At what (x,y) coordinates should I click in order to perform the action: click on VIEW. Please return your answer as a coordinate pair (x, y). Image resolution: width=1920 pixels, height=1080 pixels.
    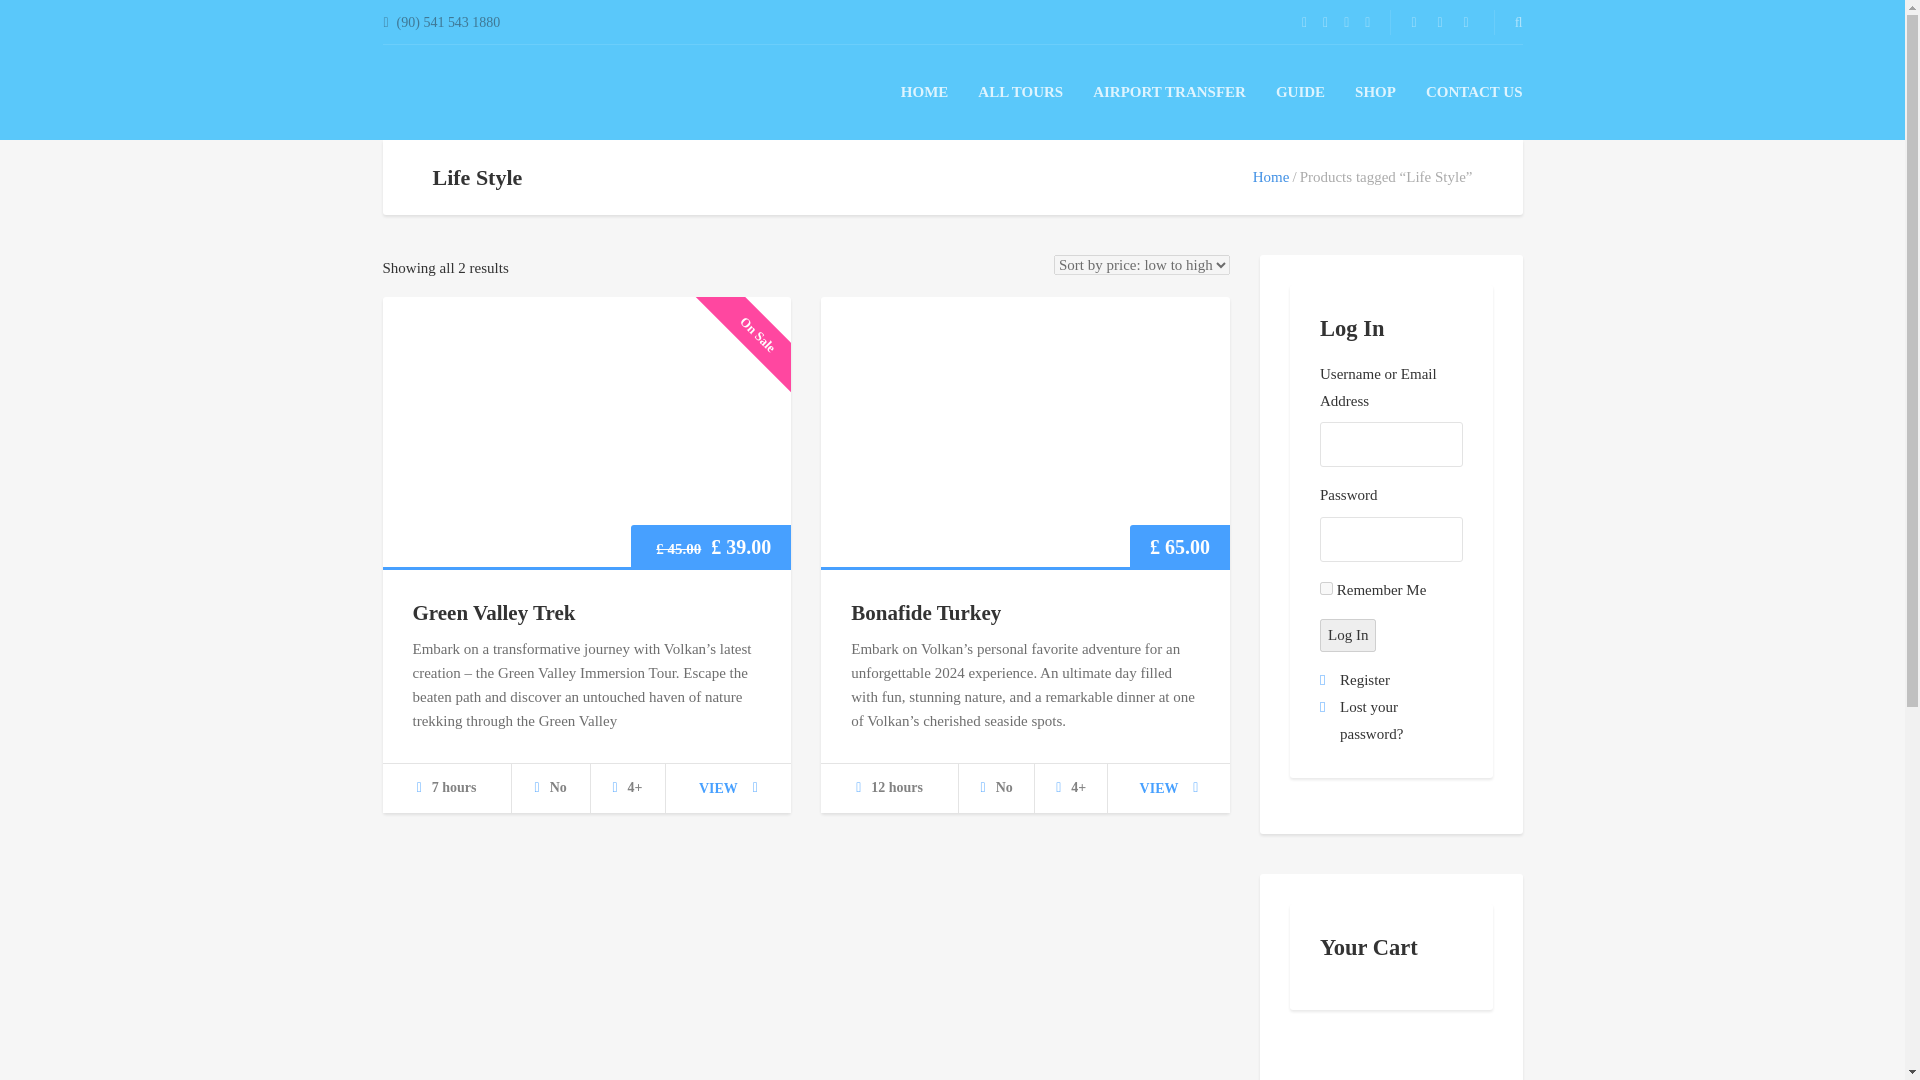
    Looking at the image, I should click on (1169, 788).